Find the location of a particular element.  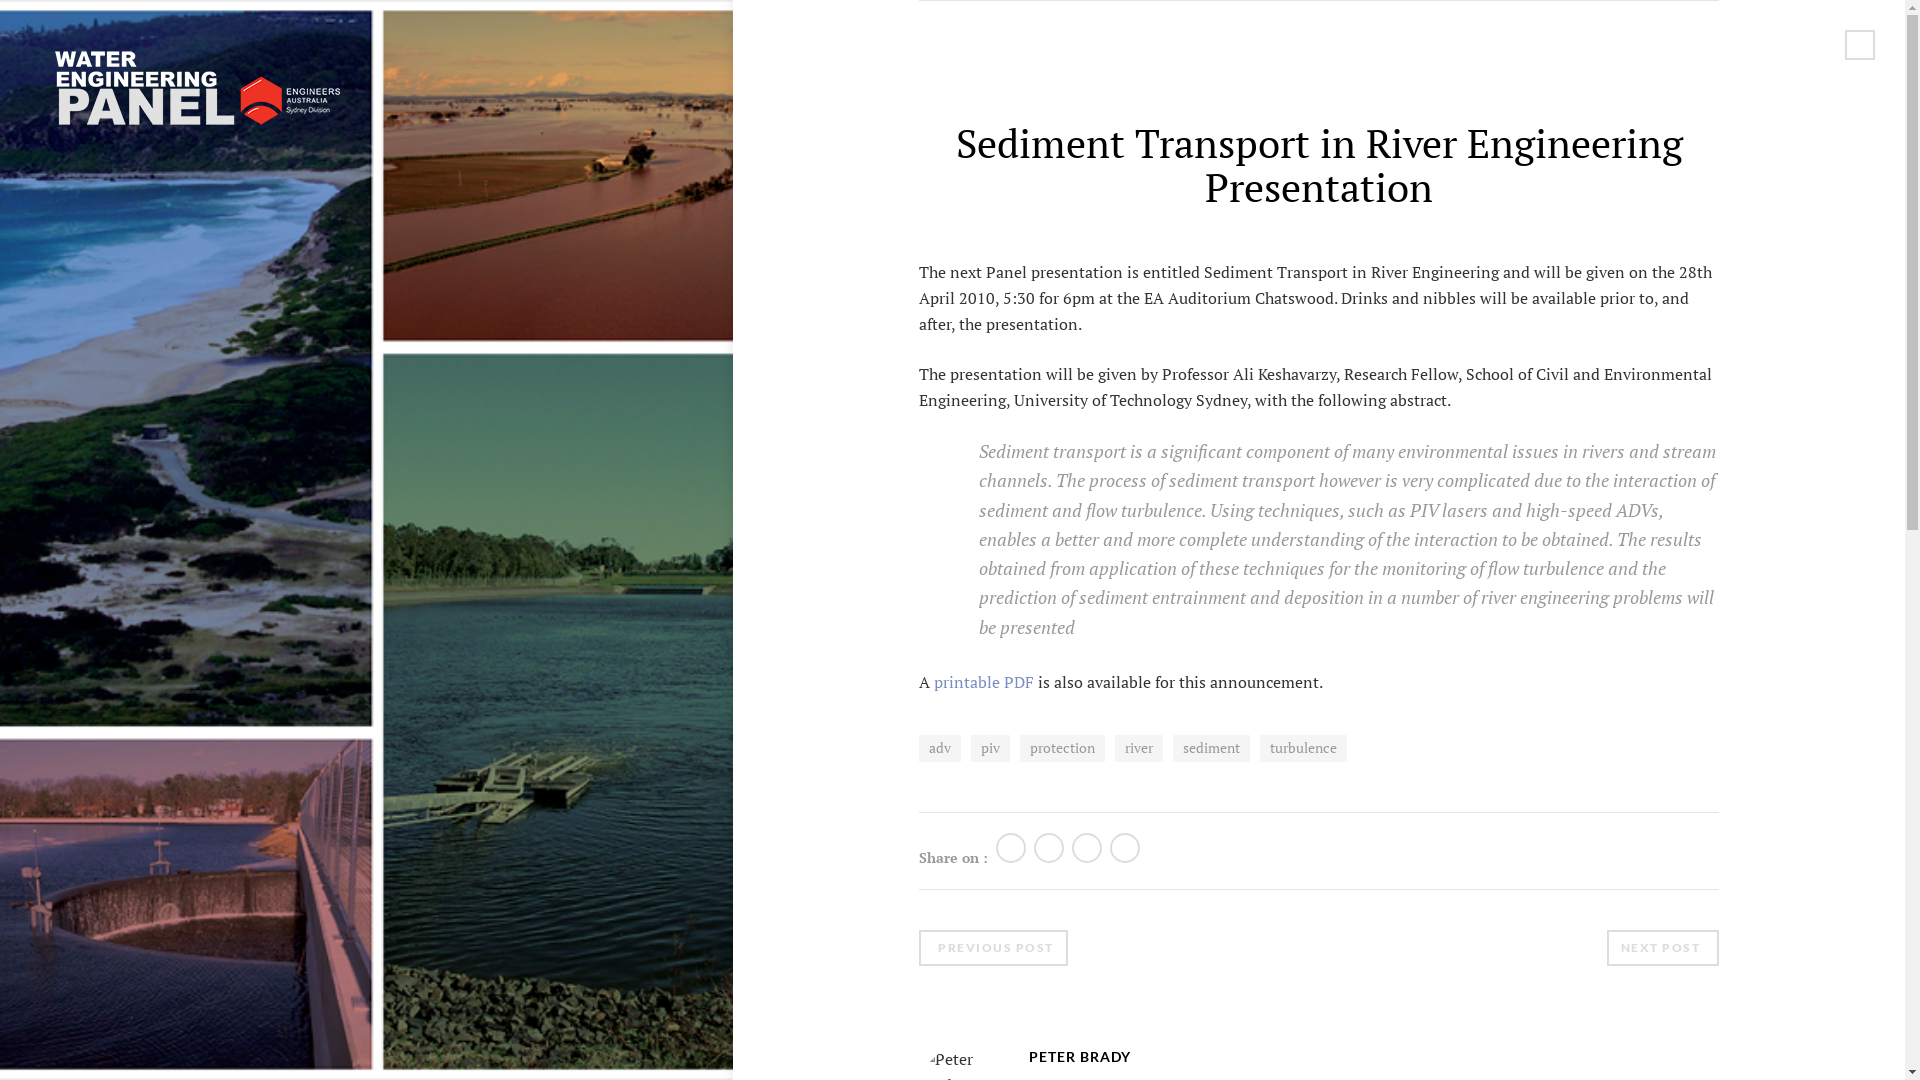

design is located at coordinates (1840, 922).